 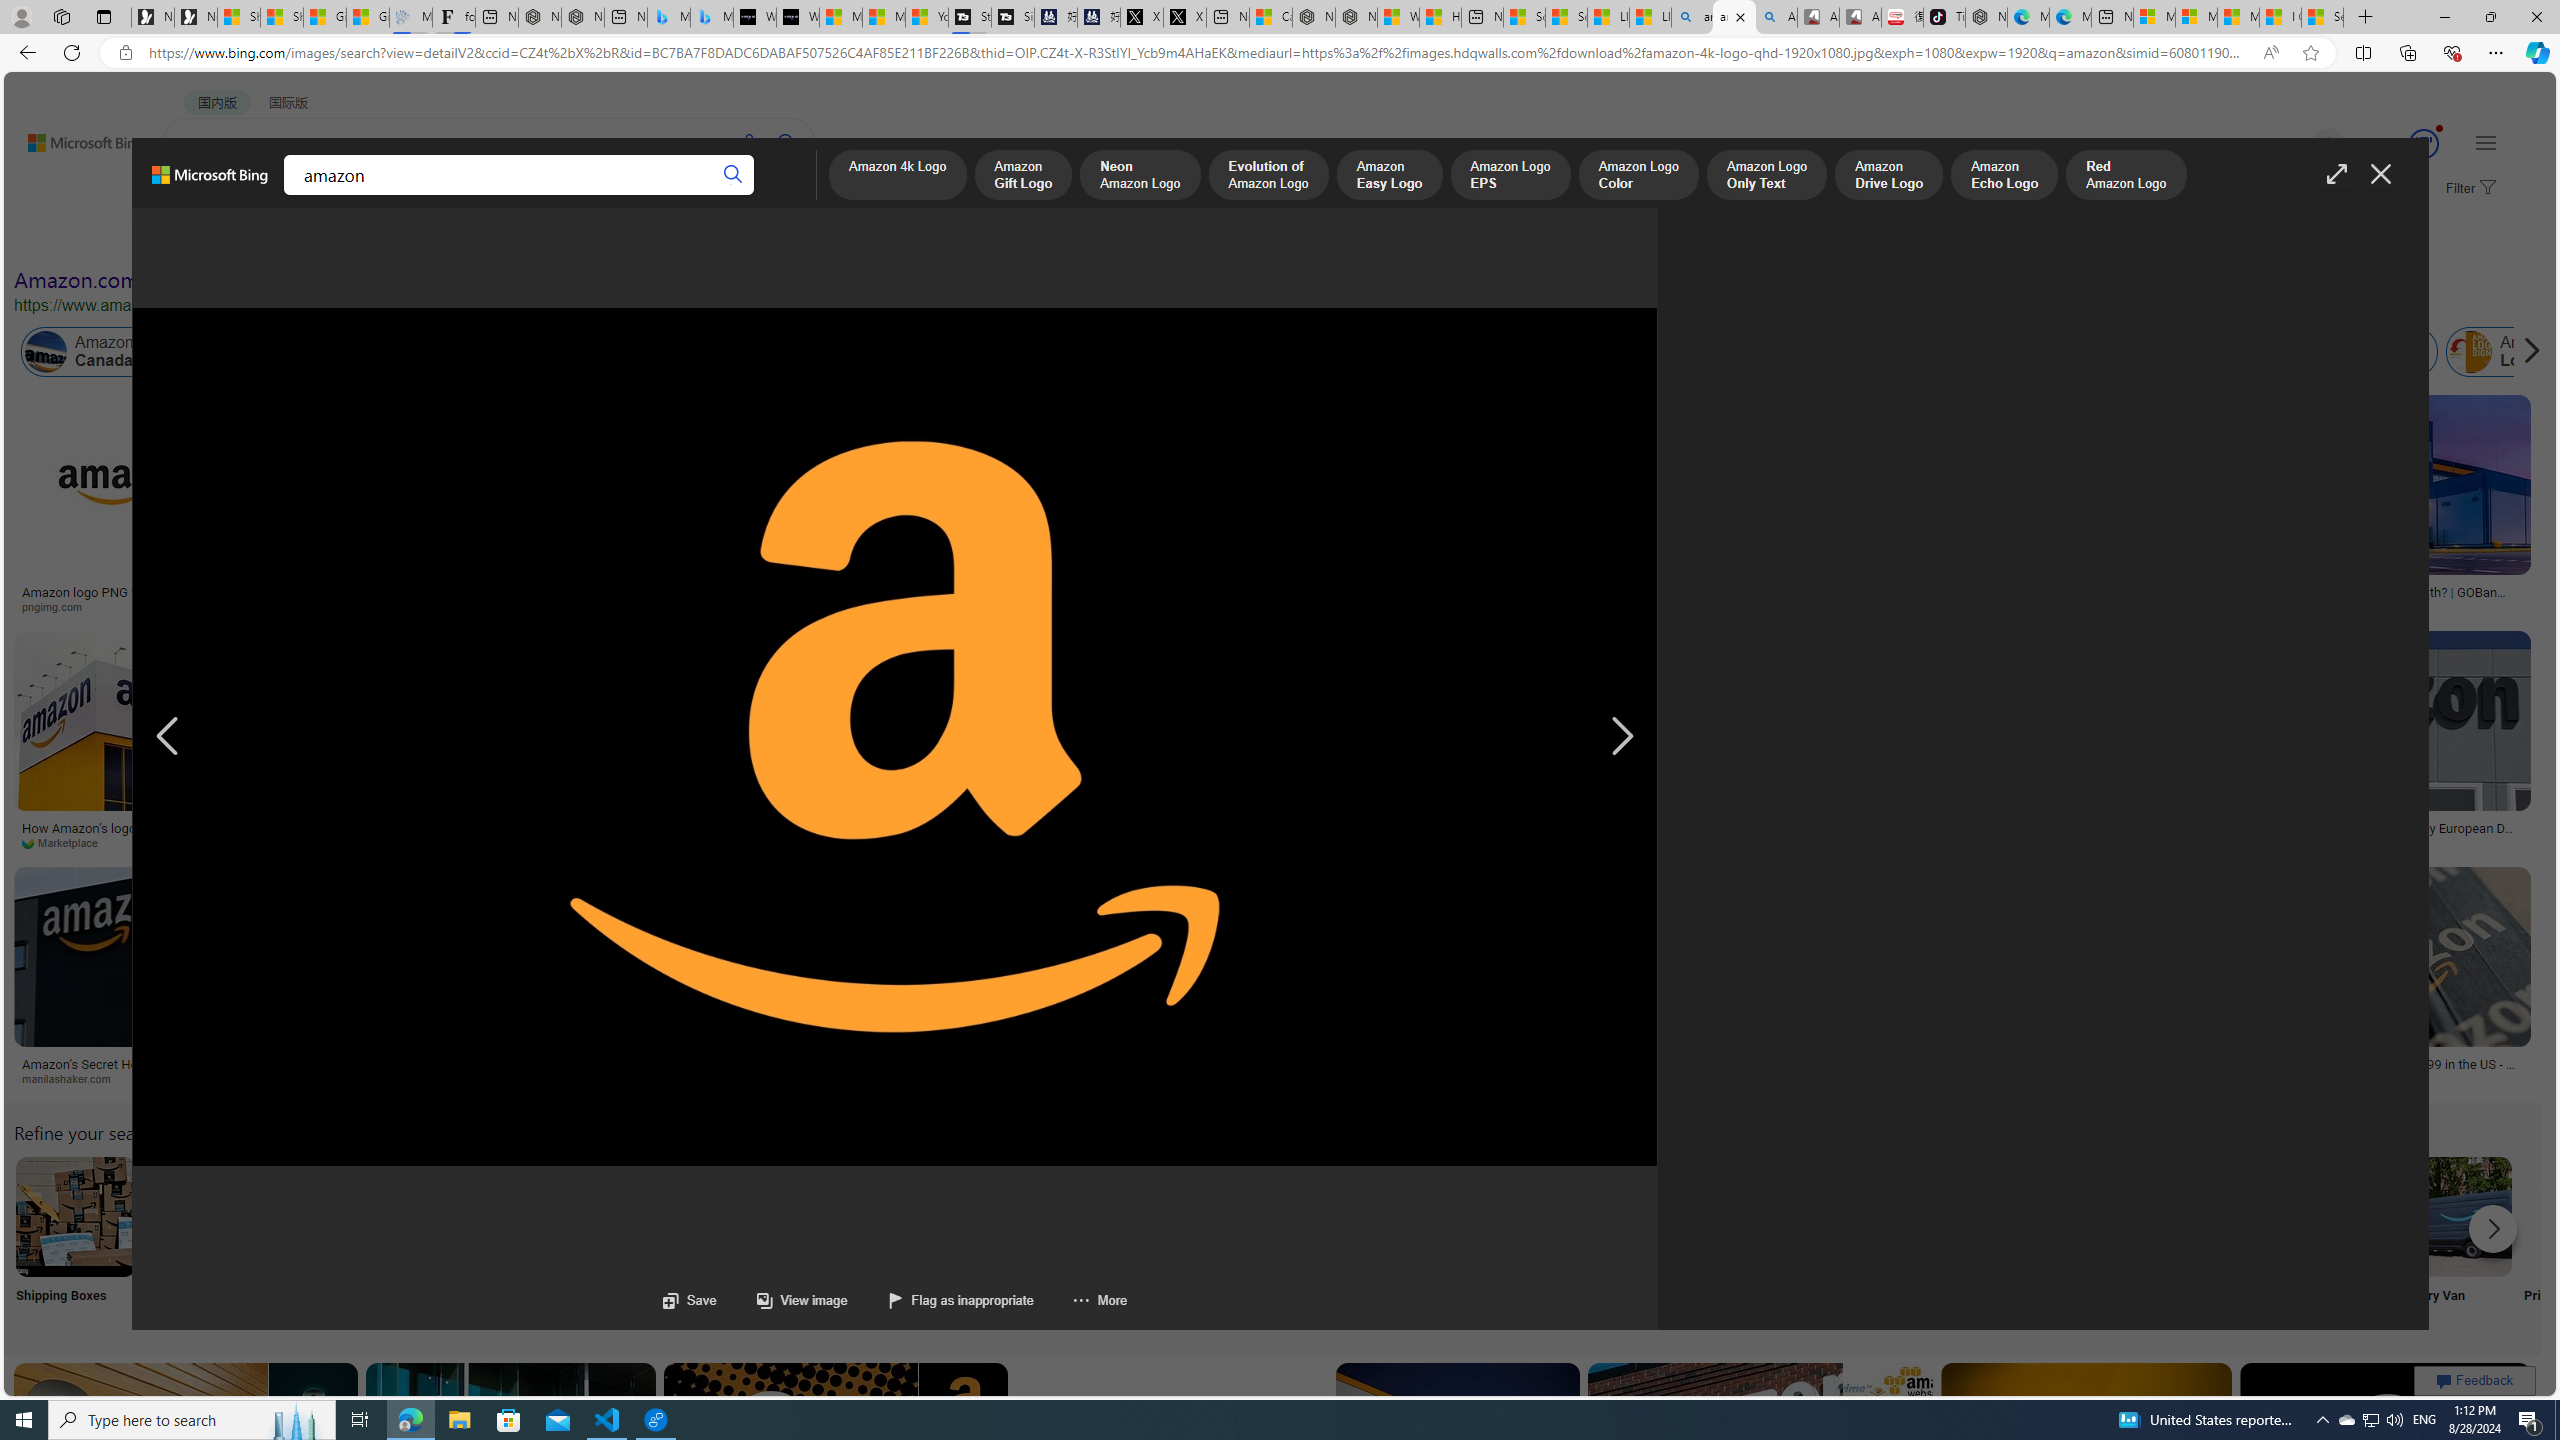 I want to click on Amazon Wish List, so click(x=999, y=1216).